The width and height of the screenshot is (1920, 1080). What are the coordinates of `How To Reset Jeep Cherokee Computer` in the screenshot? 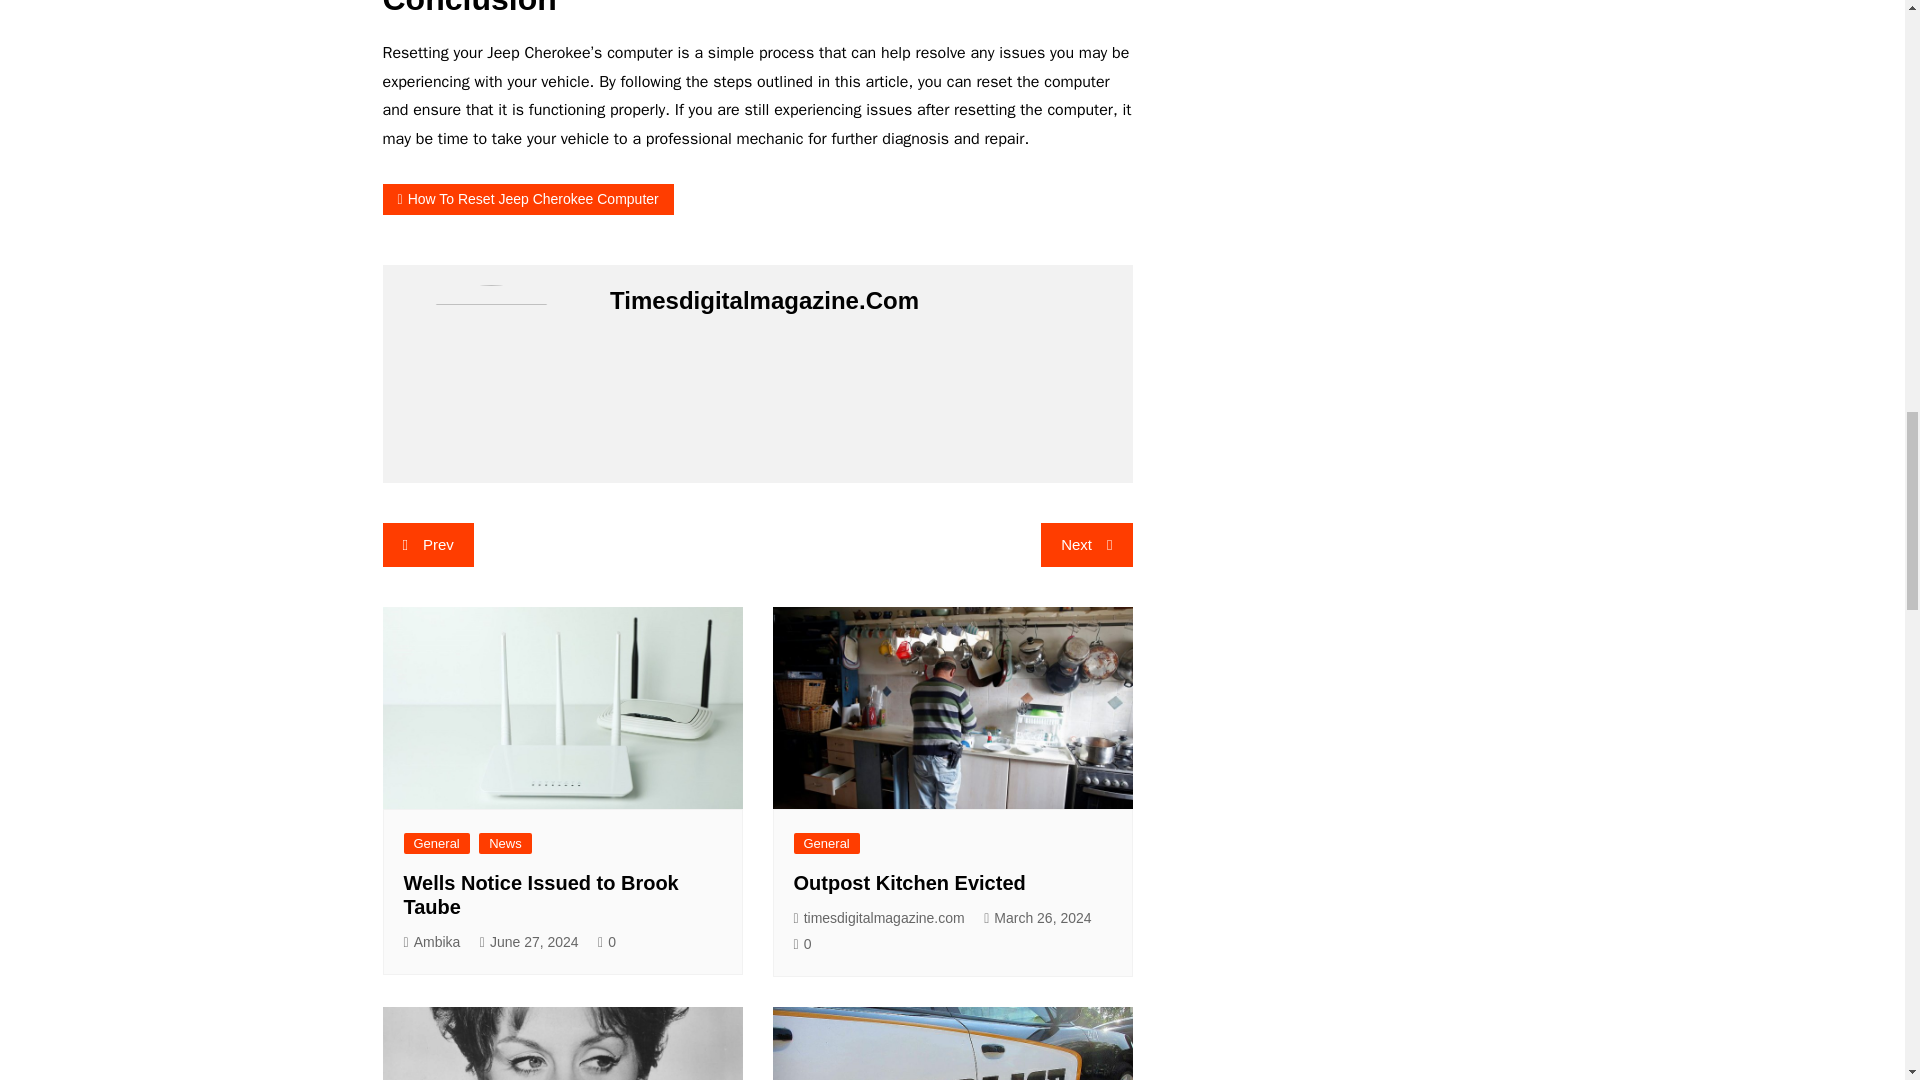 It's located at (528, 198).